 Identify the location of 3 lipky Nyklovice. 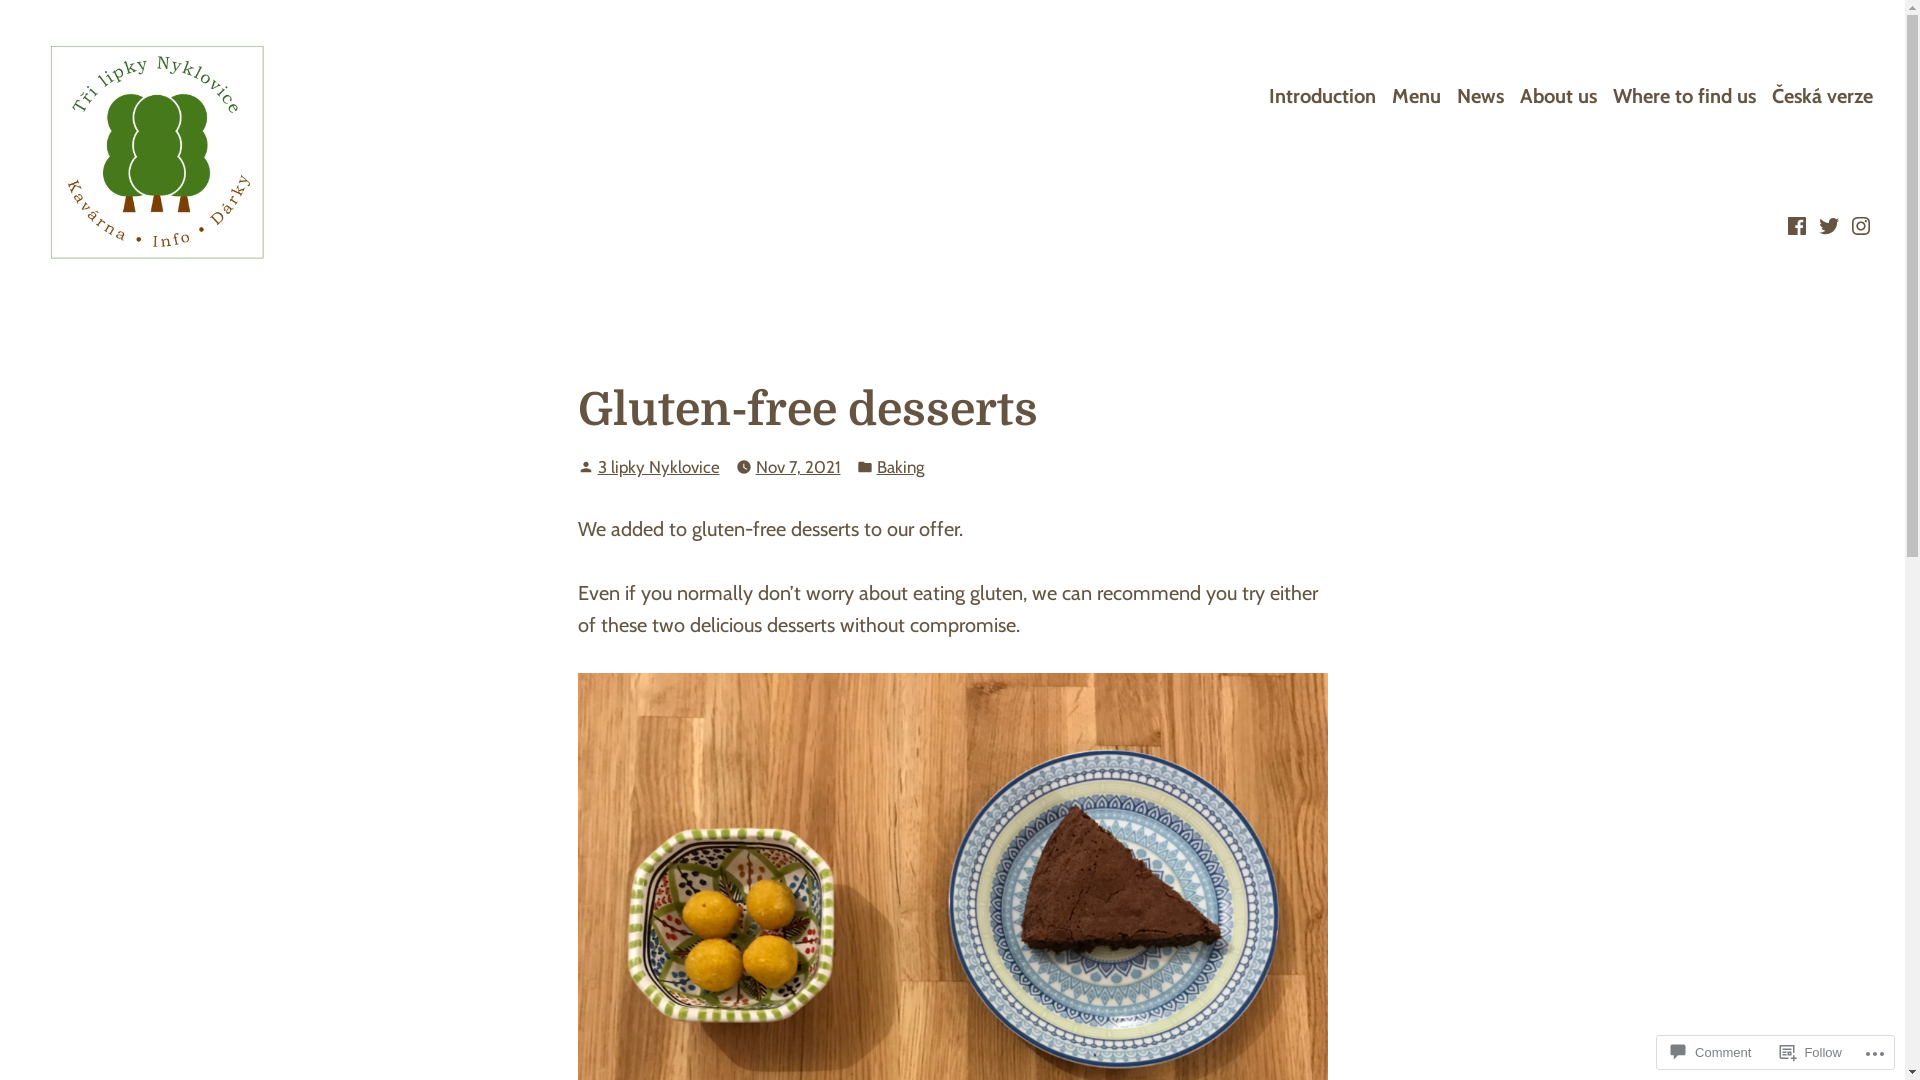
(659, 467).